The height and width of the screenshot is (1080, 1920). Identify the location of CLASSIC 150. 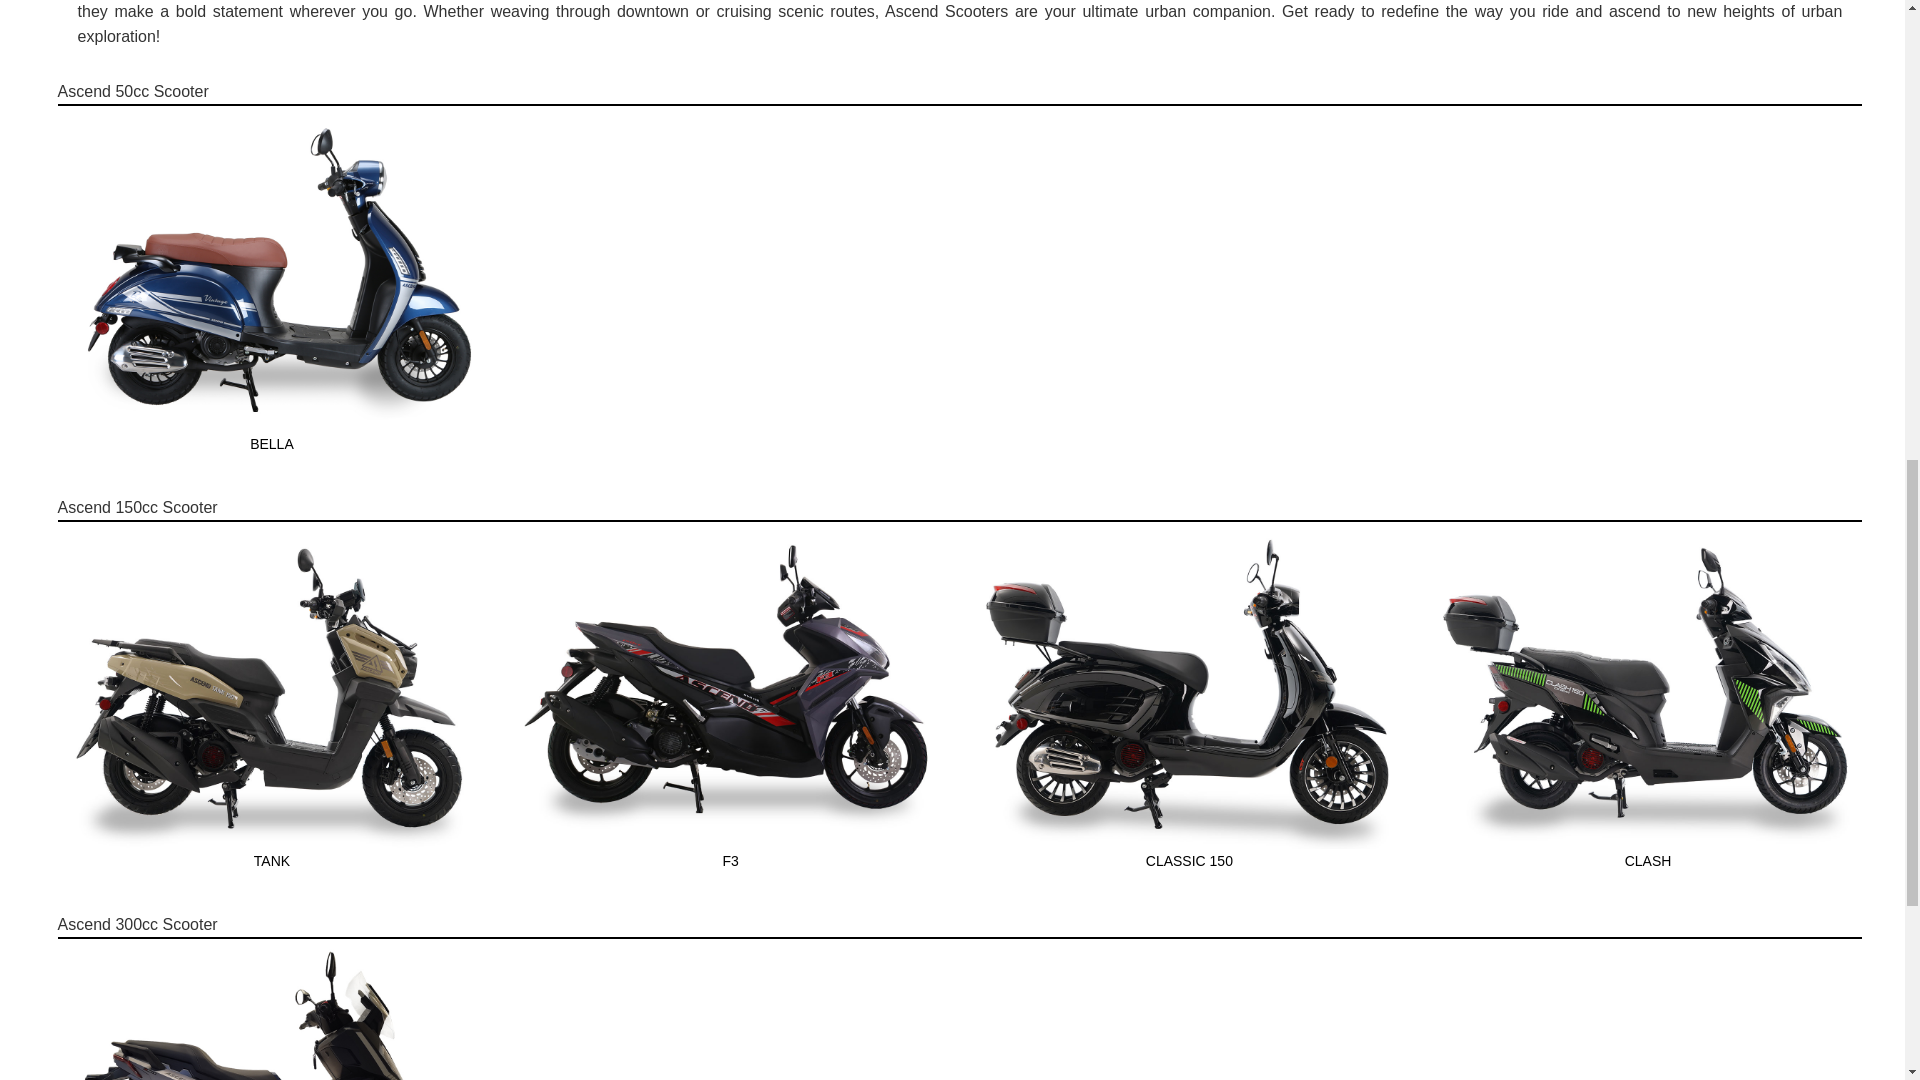
(1189, 860).